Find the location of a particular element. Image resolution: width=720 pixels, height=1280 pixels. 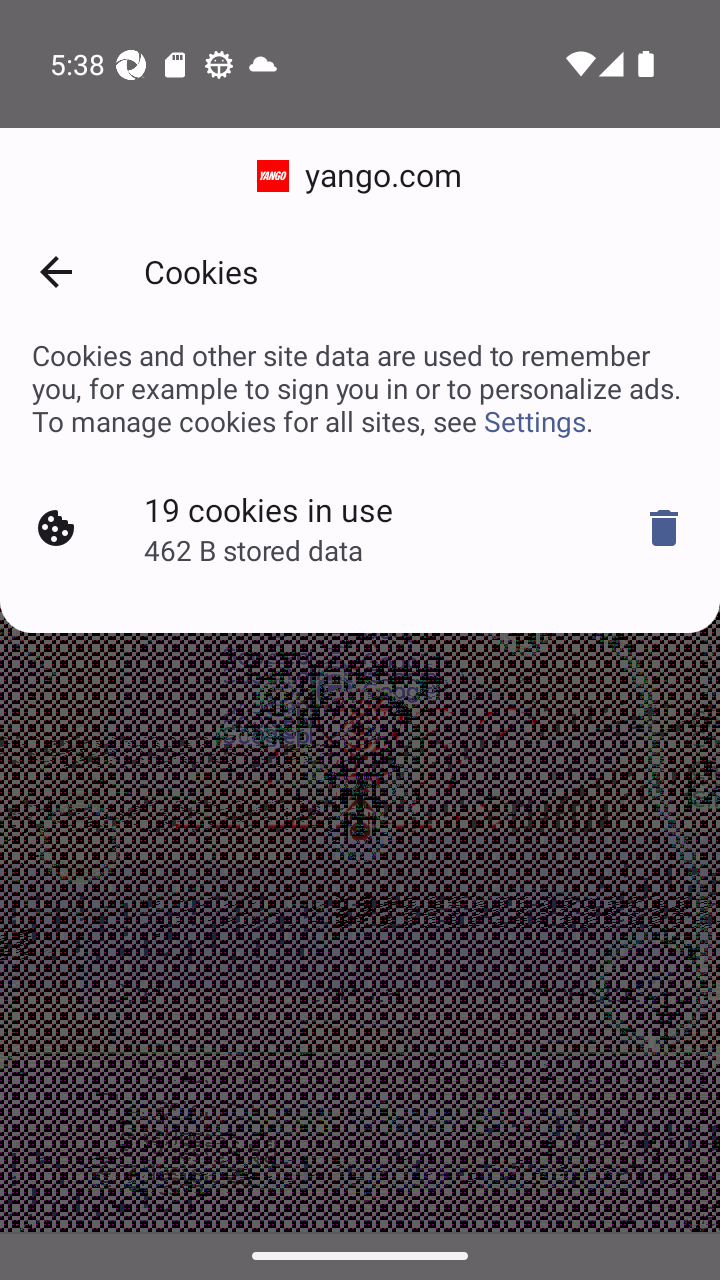

19 cookies in use 462 B stored data Clear cookies? is located at coordinates (360, 528).